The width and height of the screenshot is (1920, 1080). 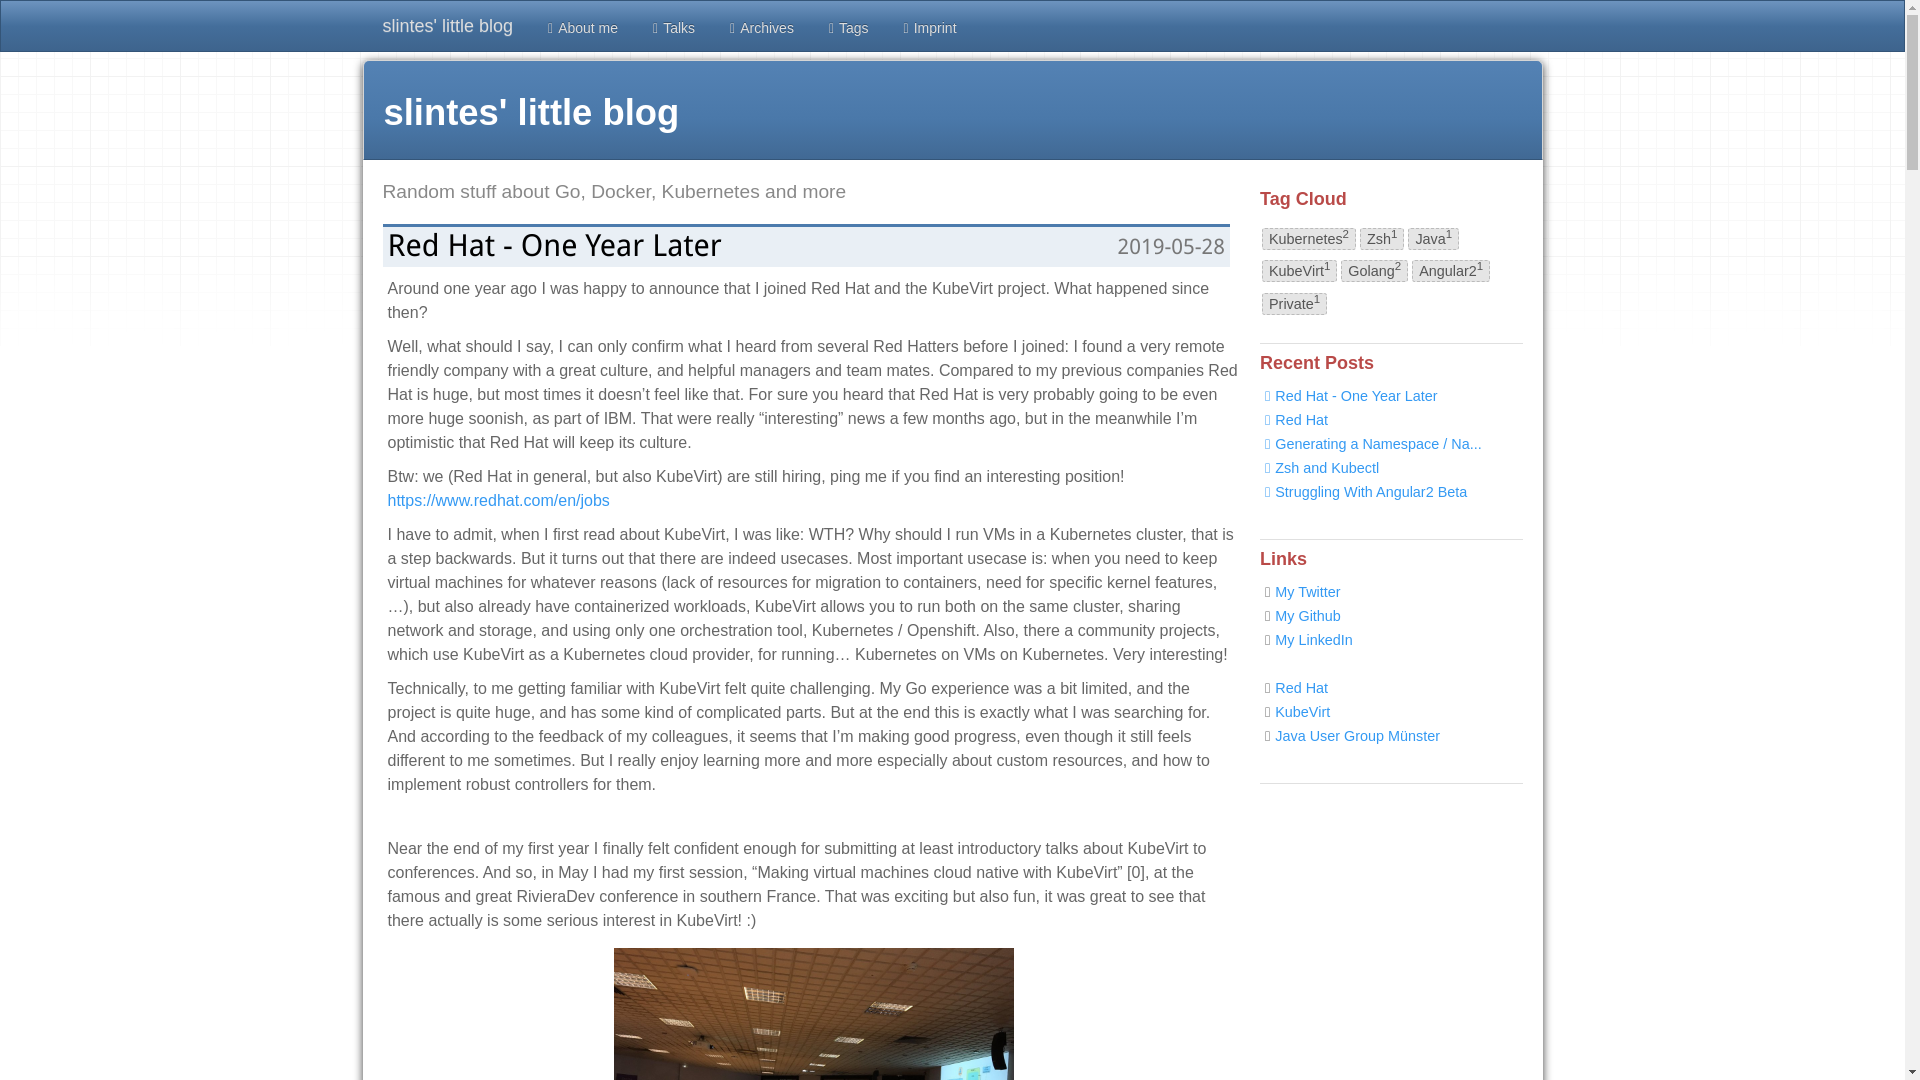 What do you see at coordinates (814, 1014) in the screenshot?
I see `RivieraDev` at bounding box center [814, 1014].